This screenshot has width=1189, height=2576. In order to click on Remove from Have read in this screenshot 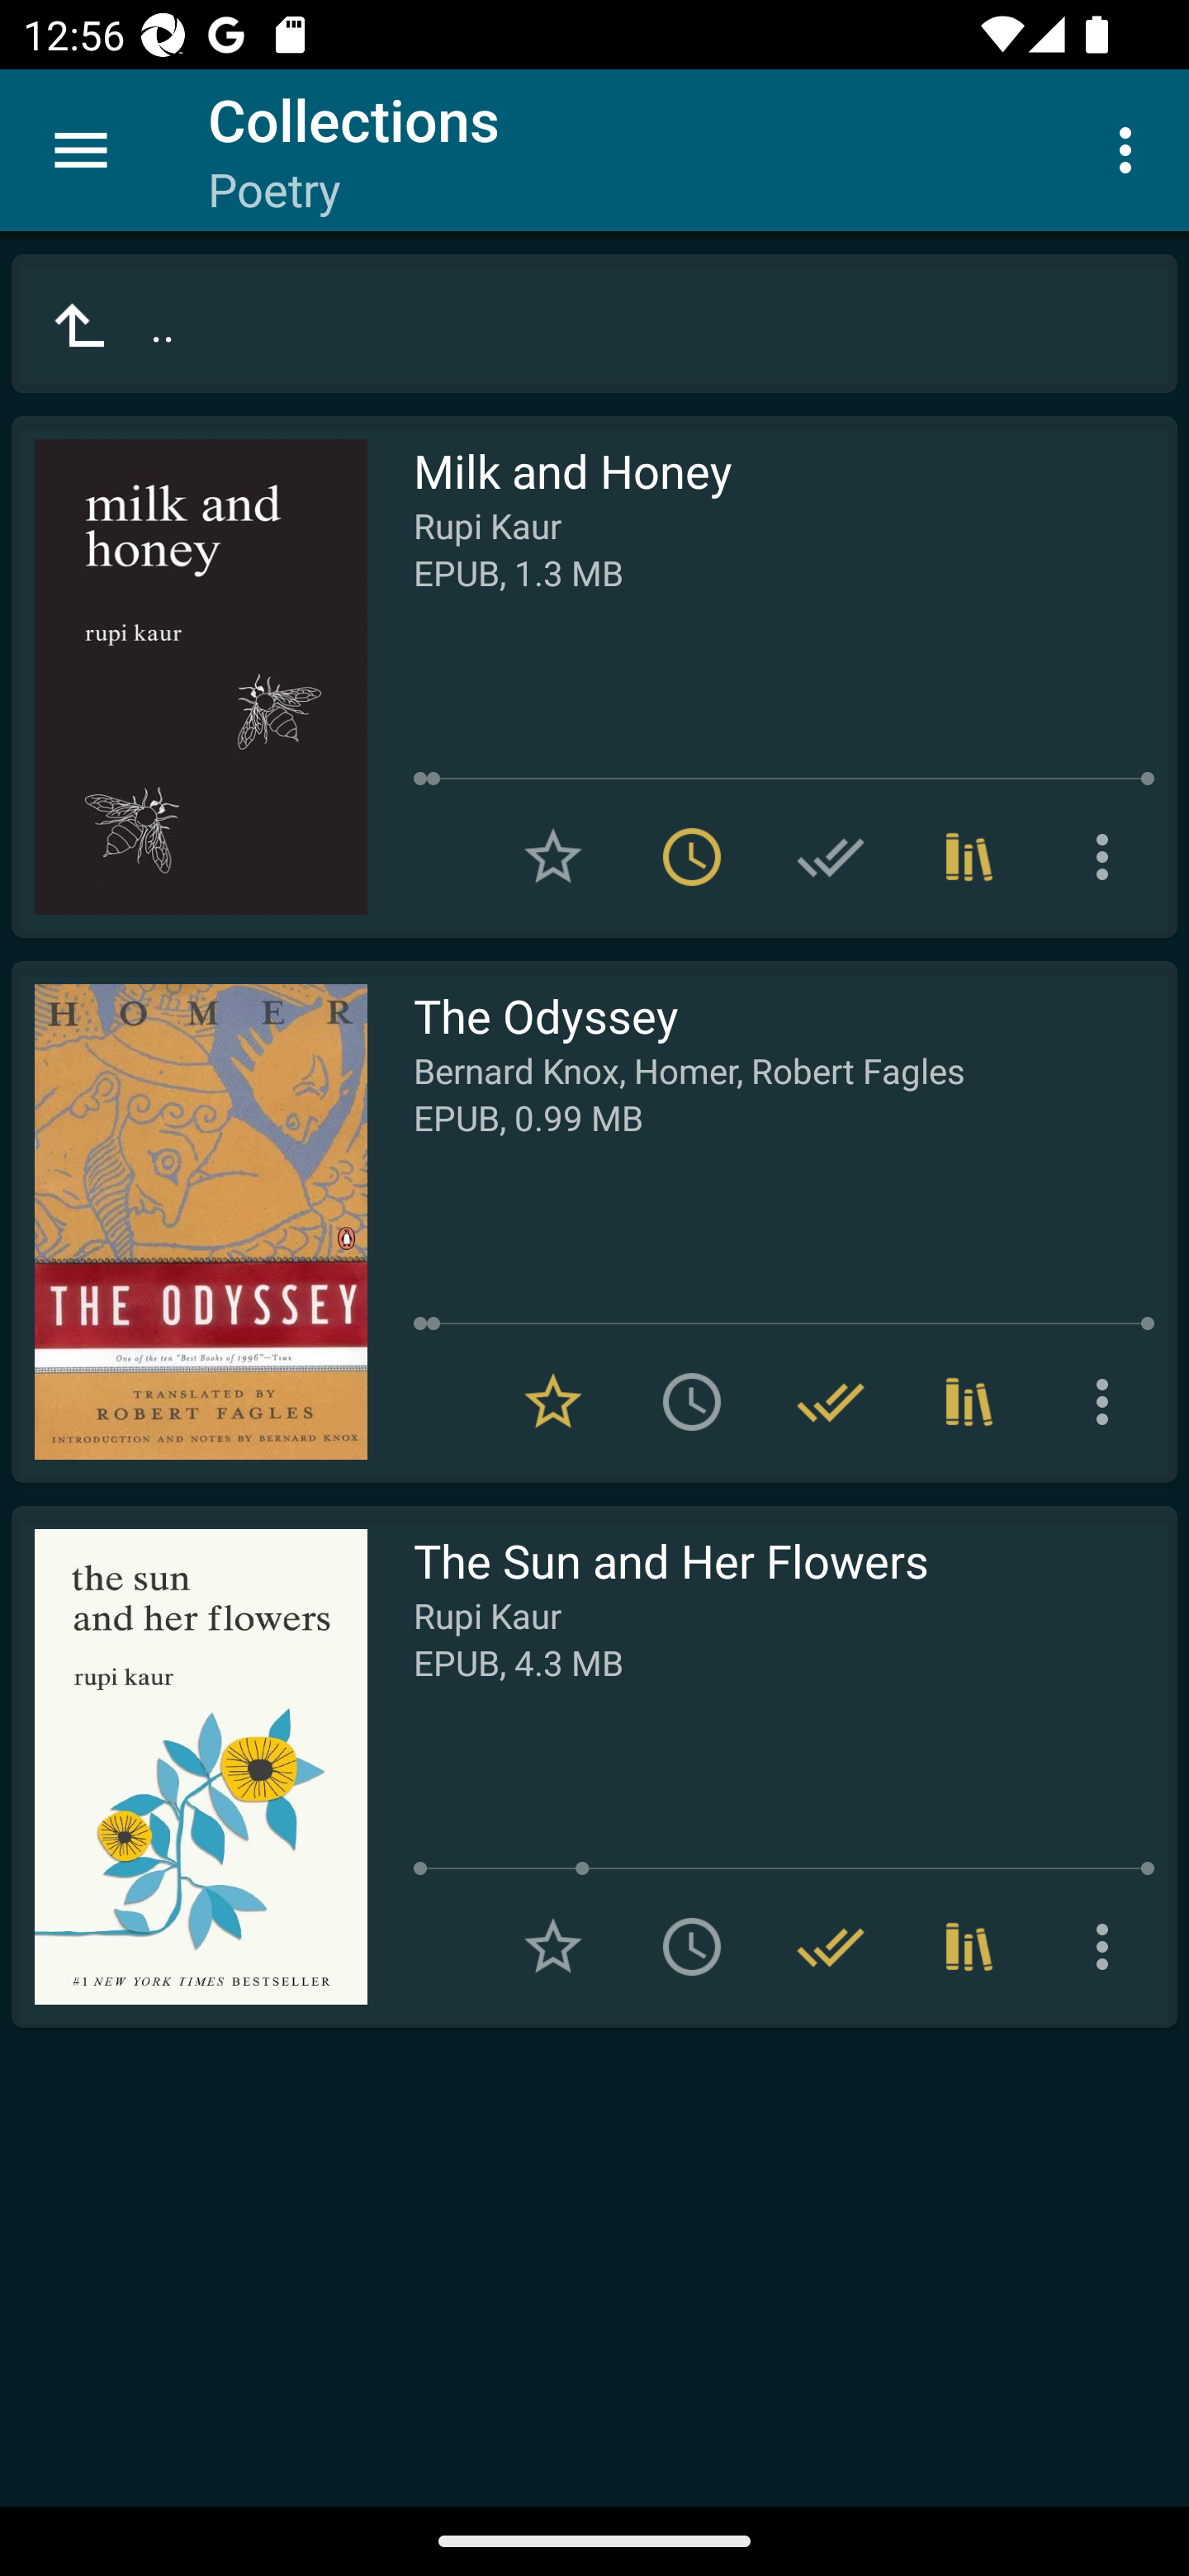, I will do `click(831, 1947)`.